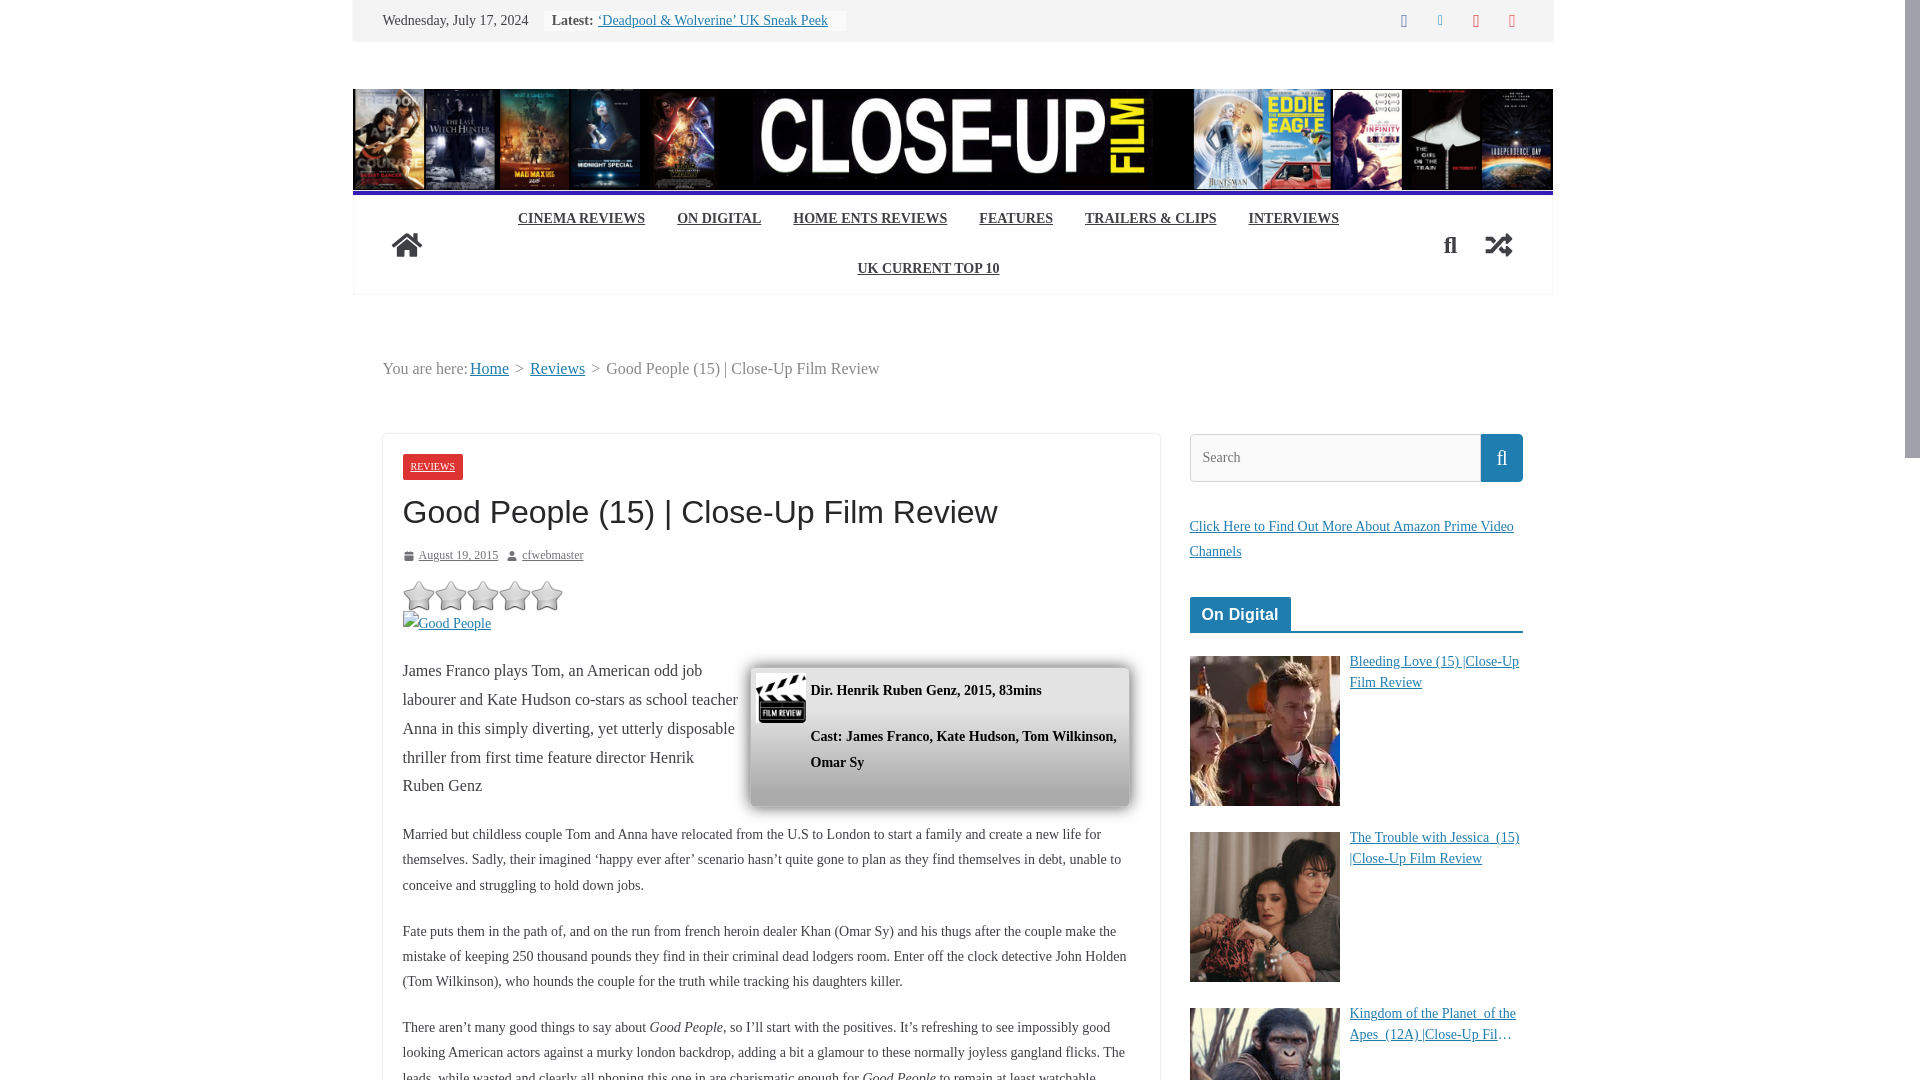  I want to click on cfwebmaster, so click(552, 556).